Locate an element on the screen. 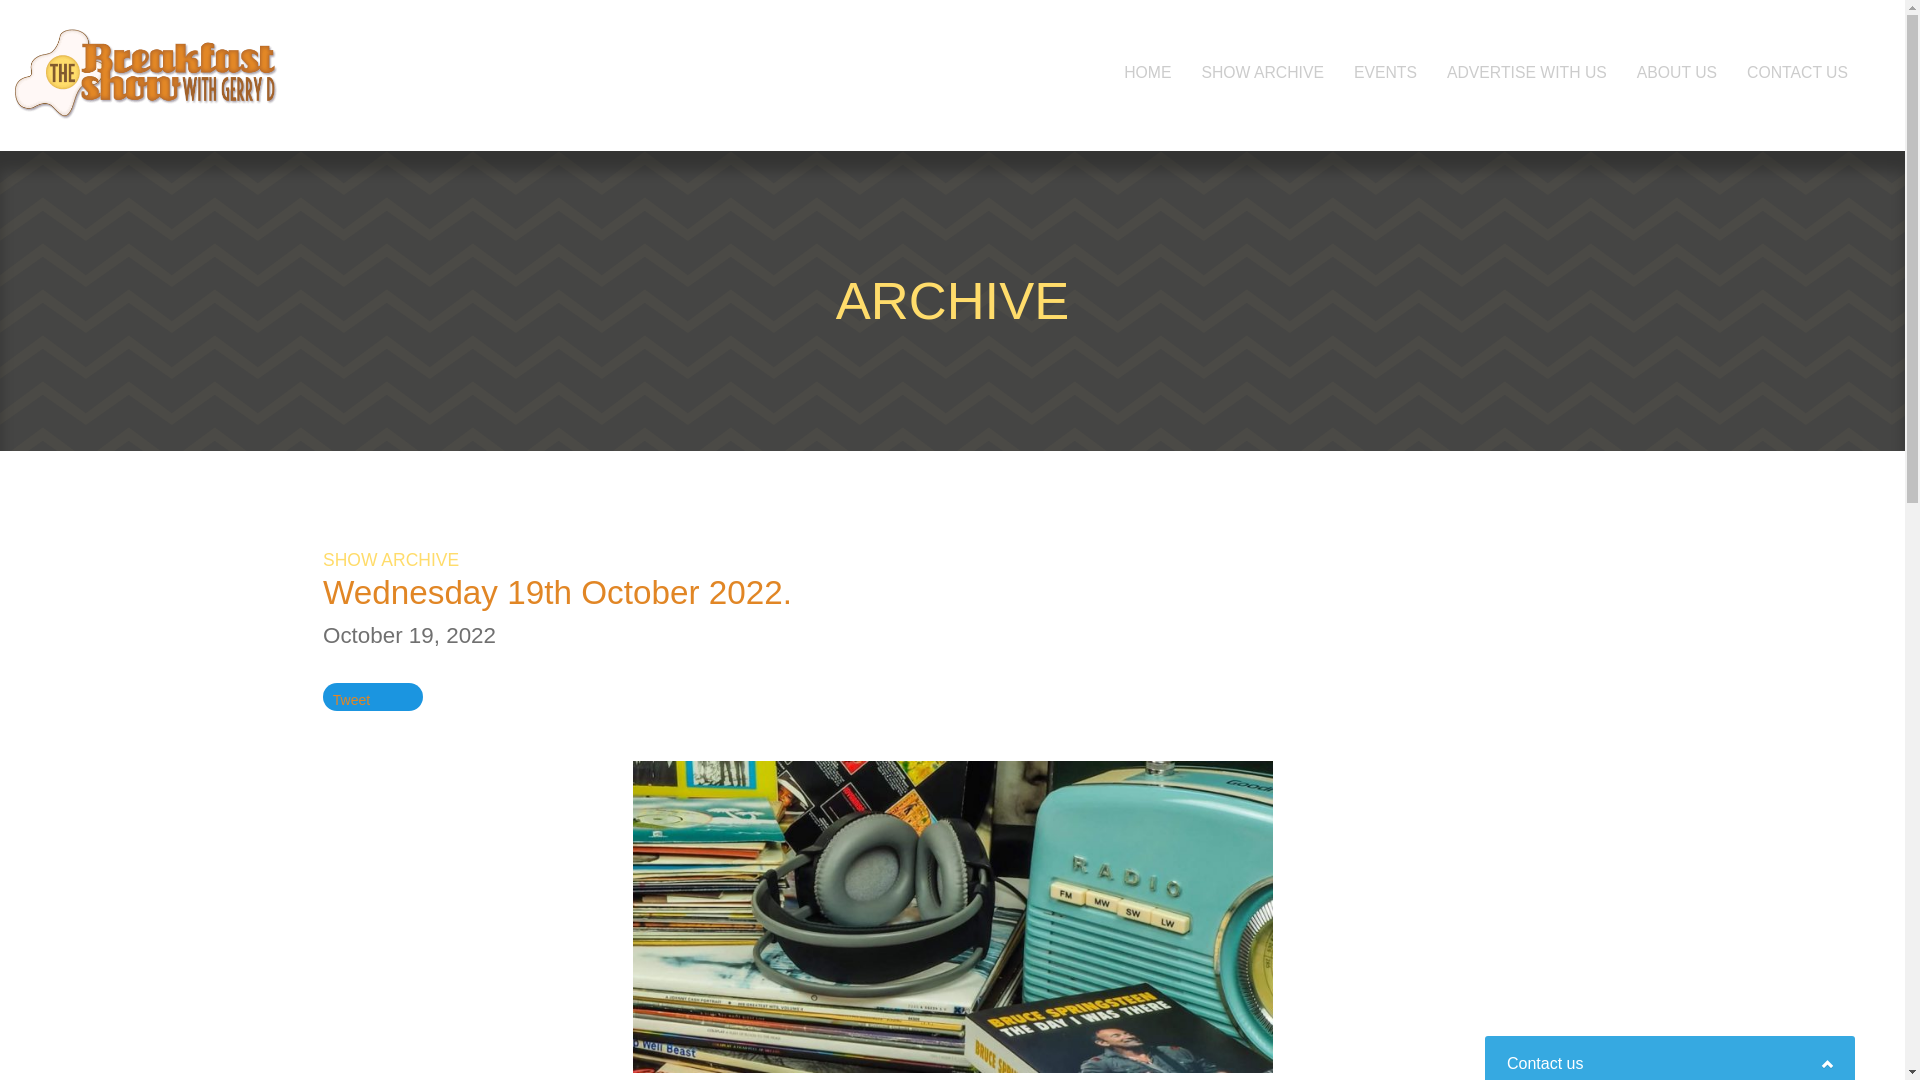 The height and width of the screenshot is (1080, 1920). EVENTS is located at coordinates (1385, 72).